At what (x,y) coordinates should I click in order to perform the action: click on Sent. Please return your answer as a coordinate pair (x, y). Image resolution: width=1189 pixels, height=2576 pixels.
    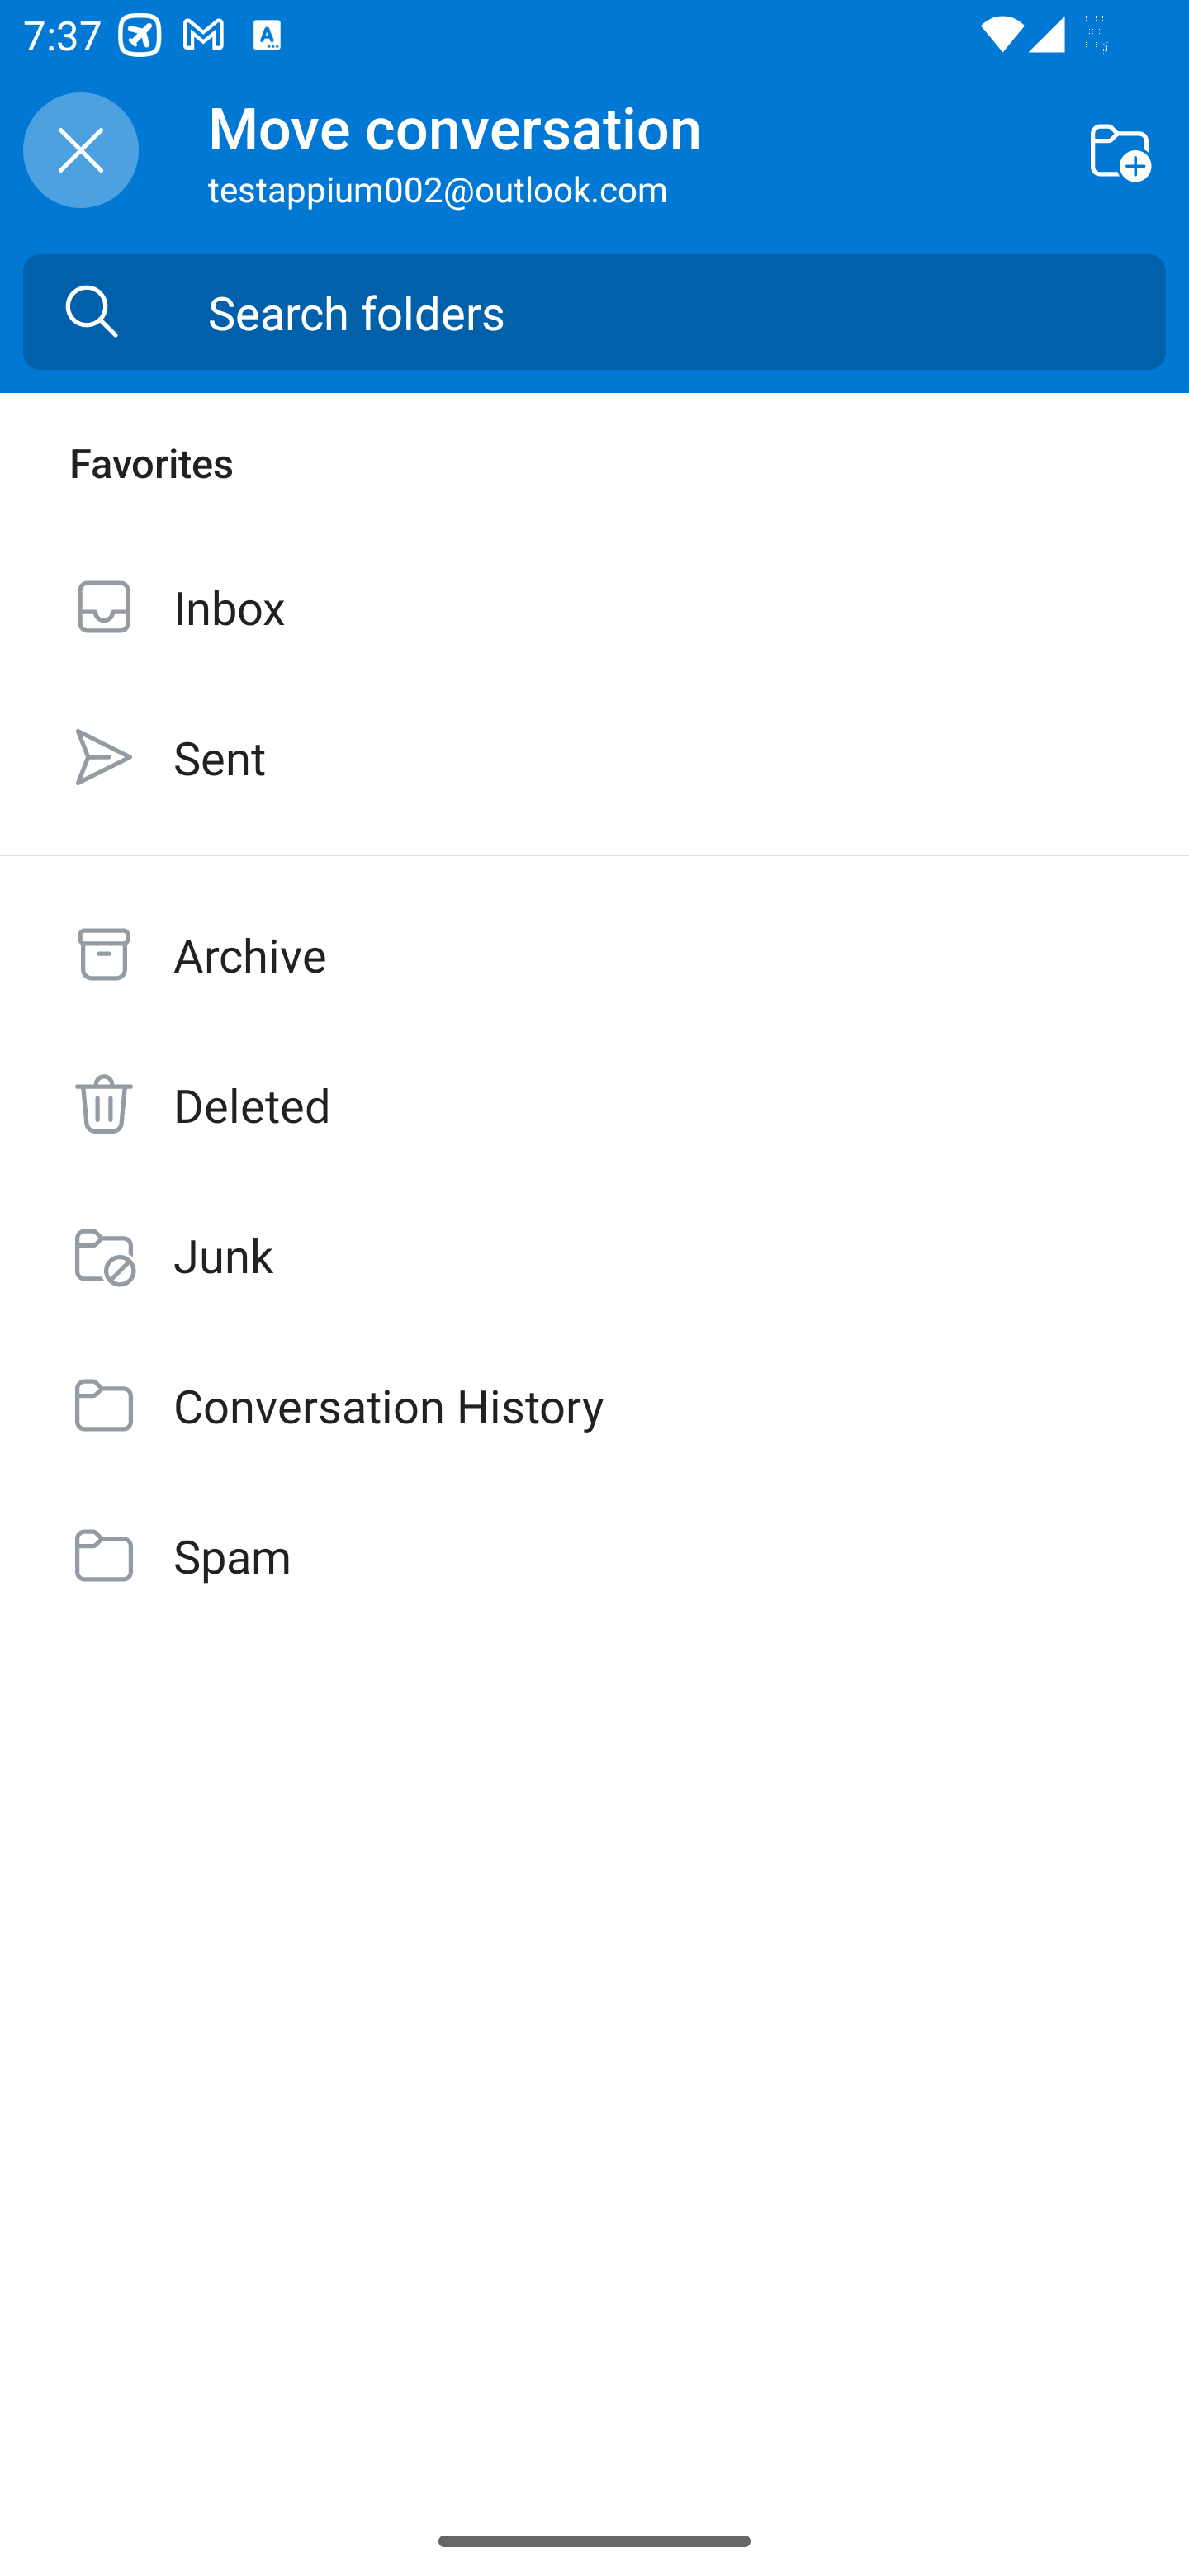
    Looking at the image, I should click on (594, 756).